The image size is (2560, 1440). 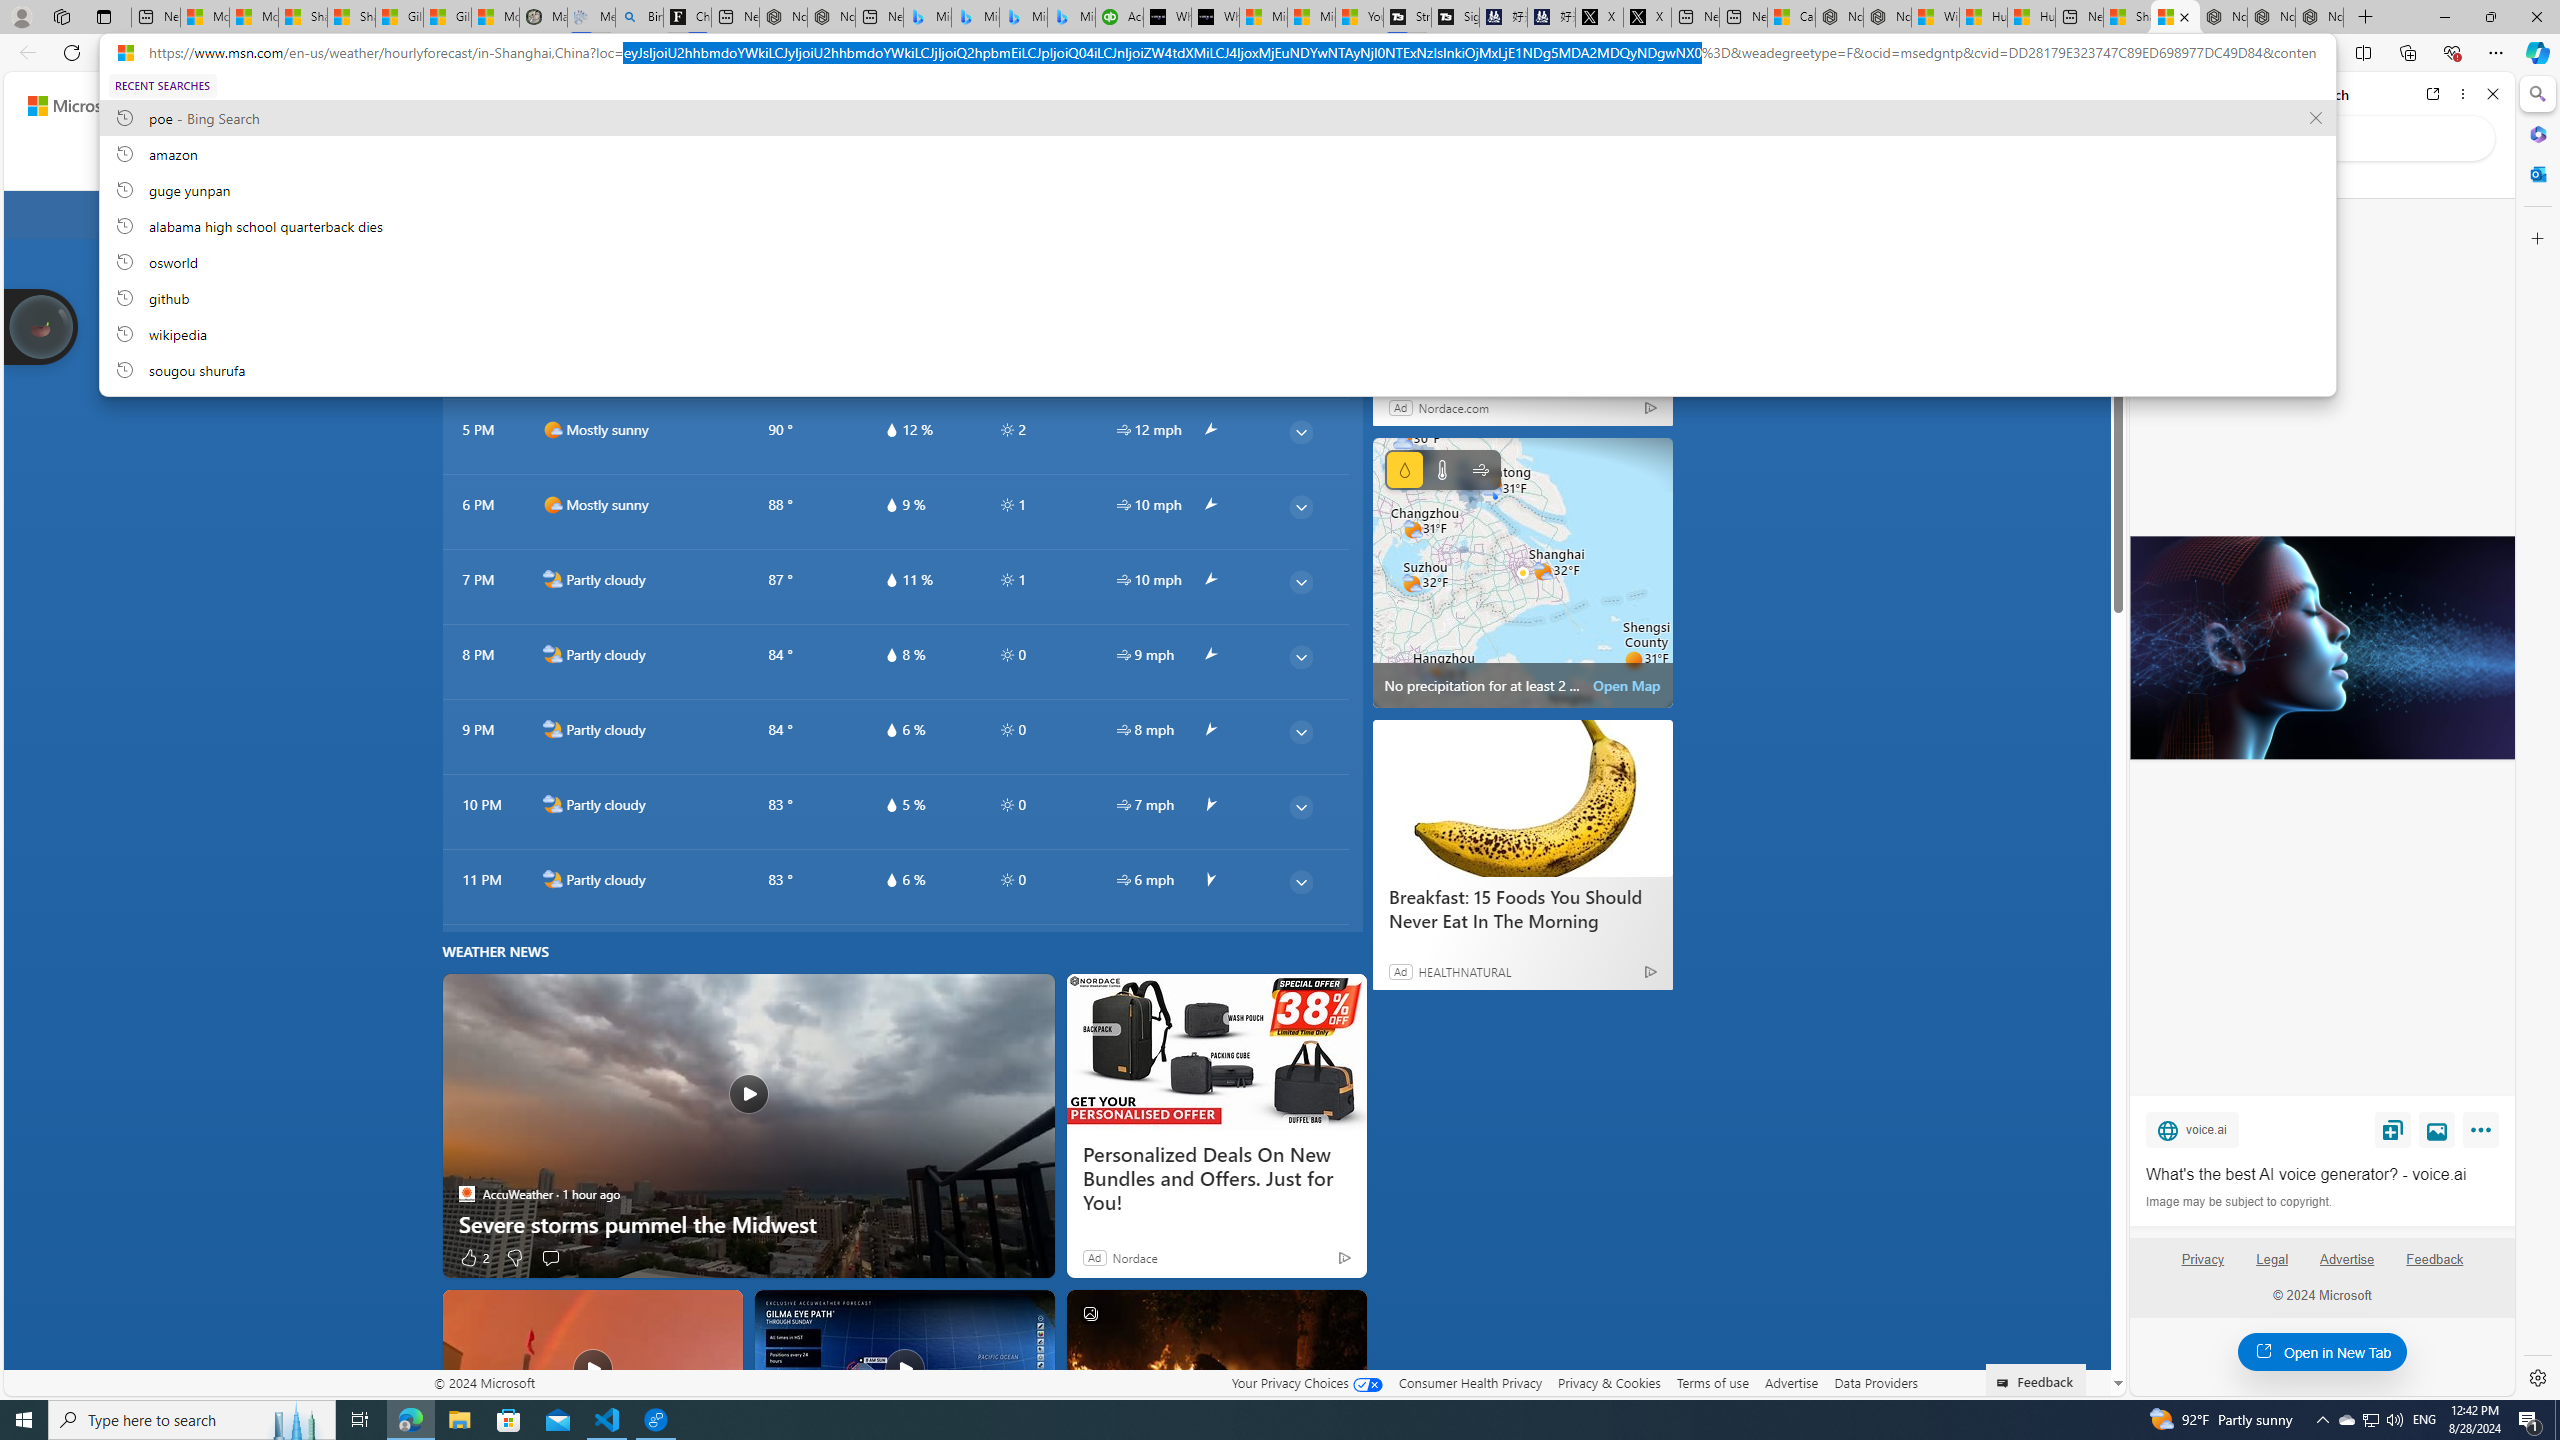 What do you see at coordinates (1712, 1382) in the screenshot?
I see `Terms of use` at bounding box center [1712, 1382].